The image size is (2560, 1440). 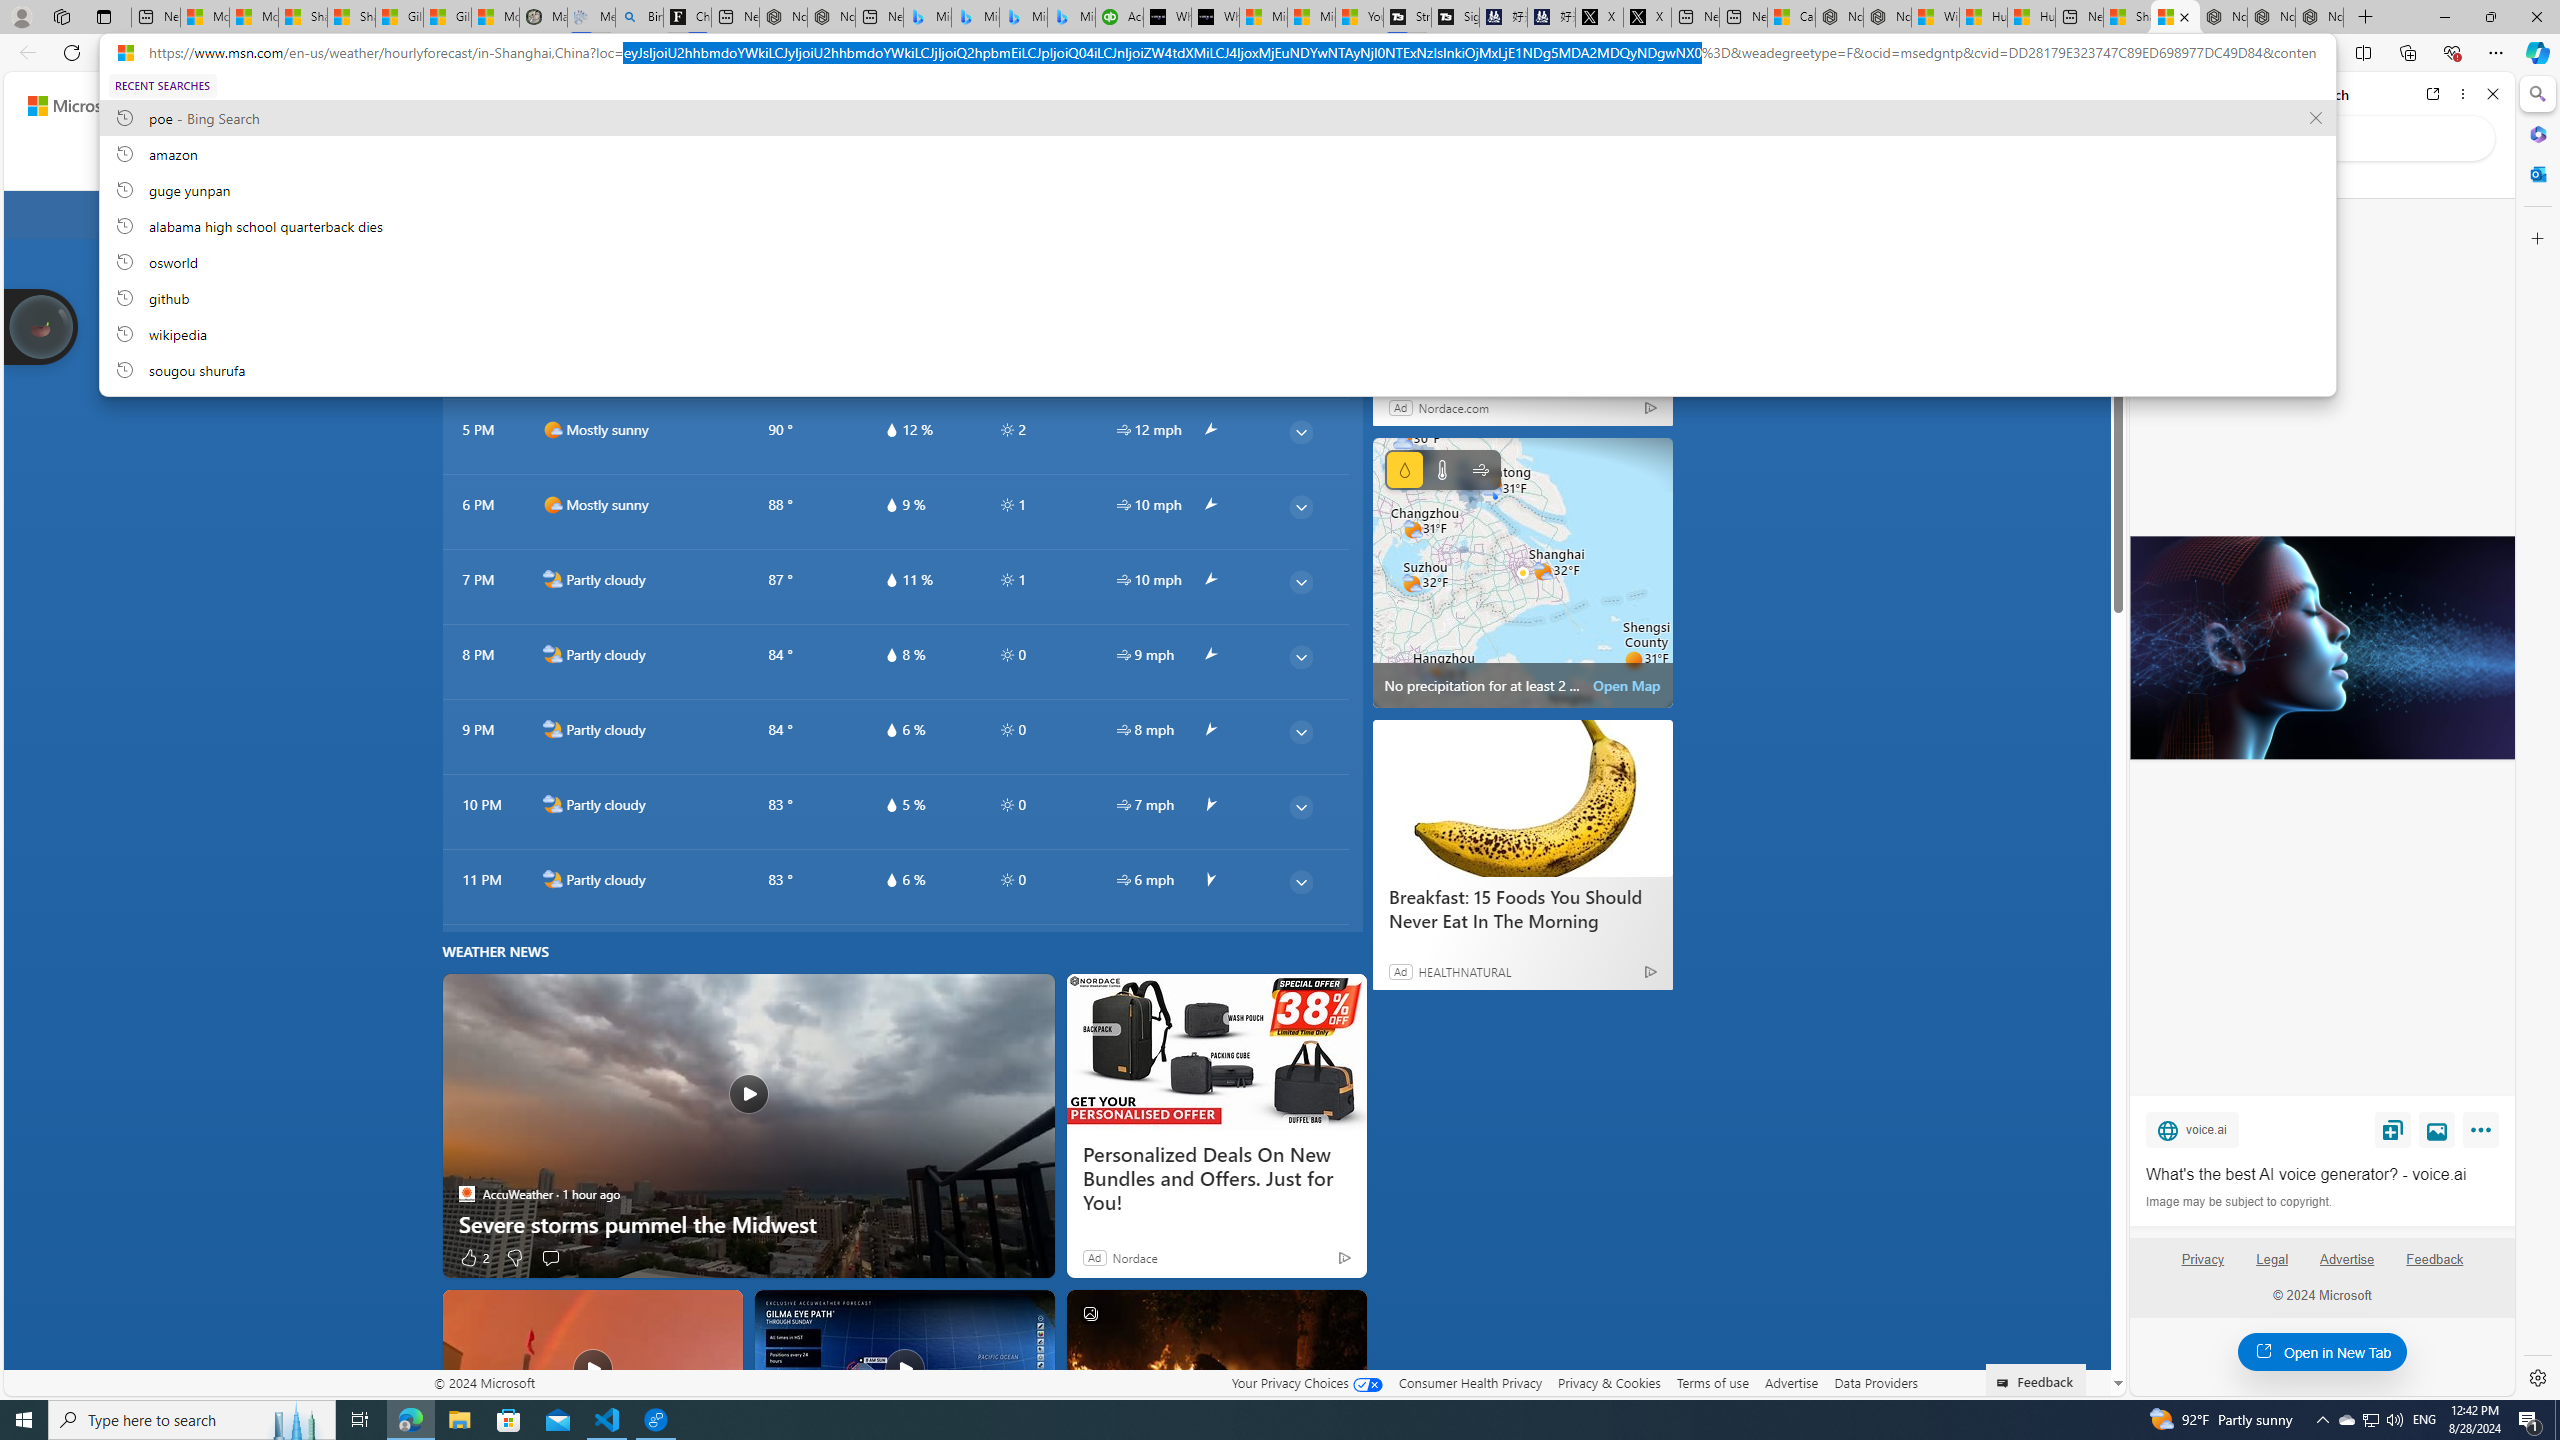 What do you see at coordinates (1712, 1382) in the screenshot?
I see `Terms of use` at bounding box center [1712, 1382].